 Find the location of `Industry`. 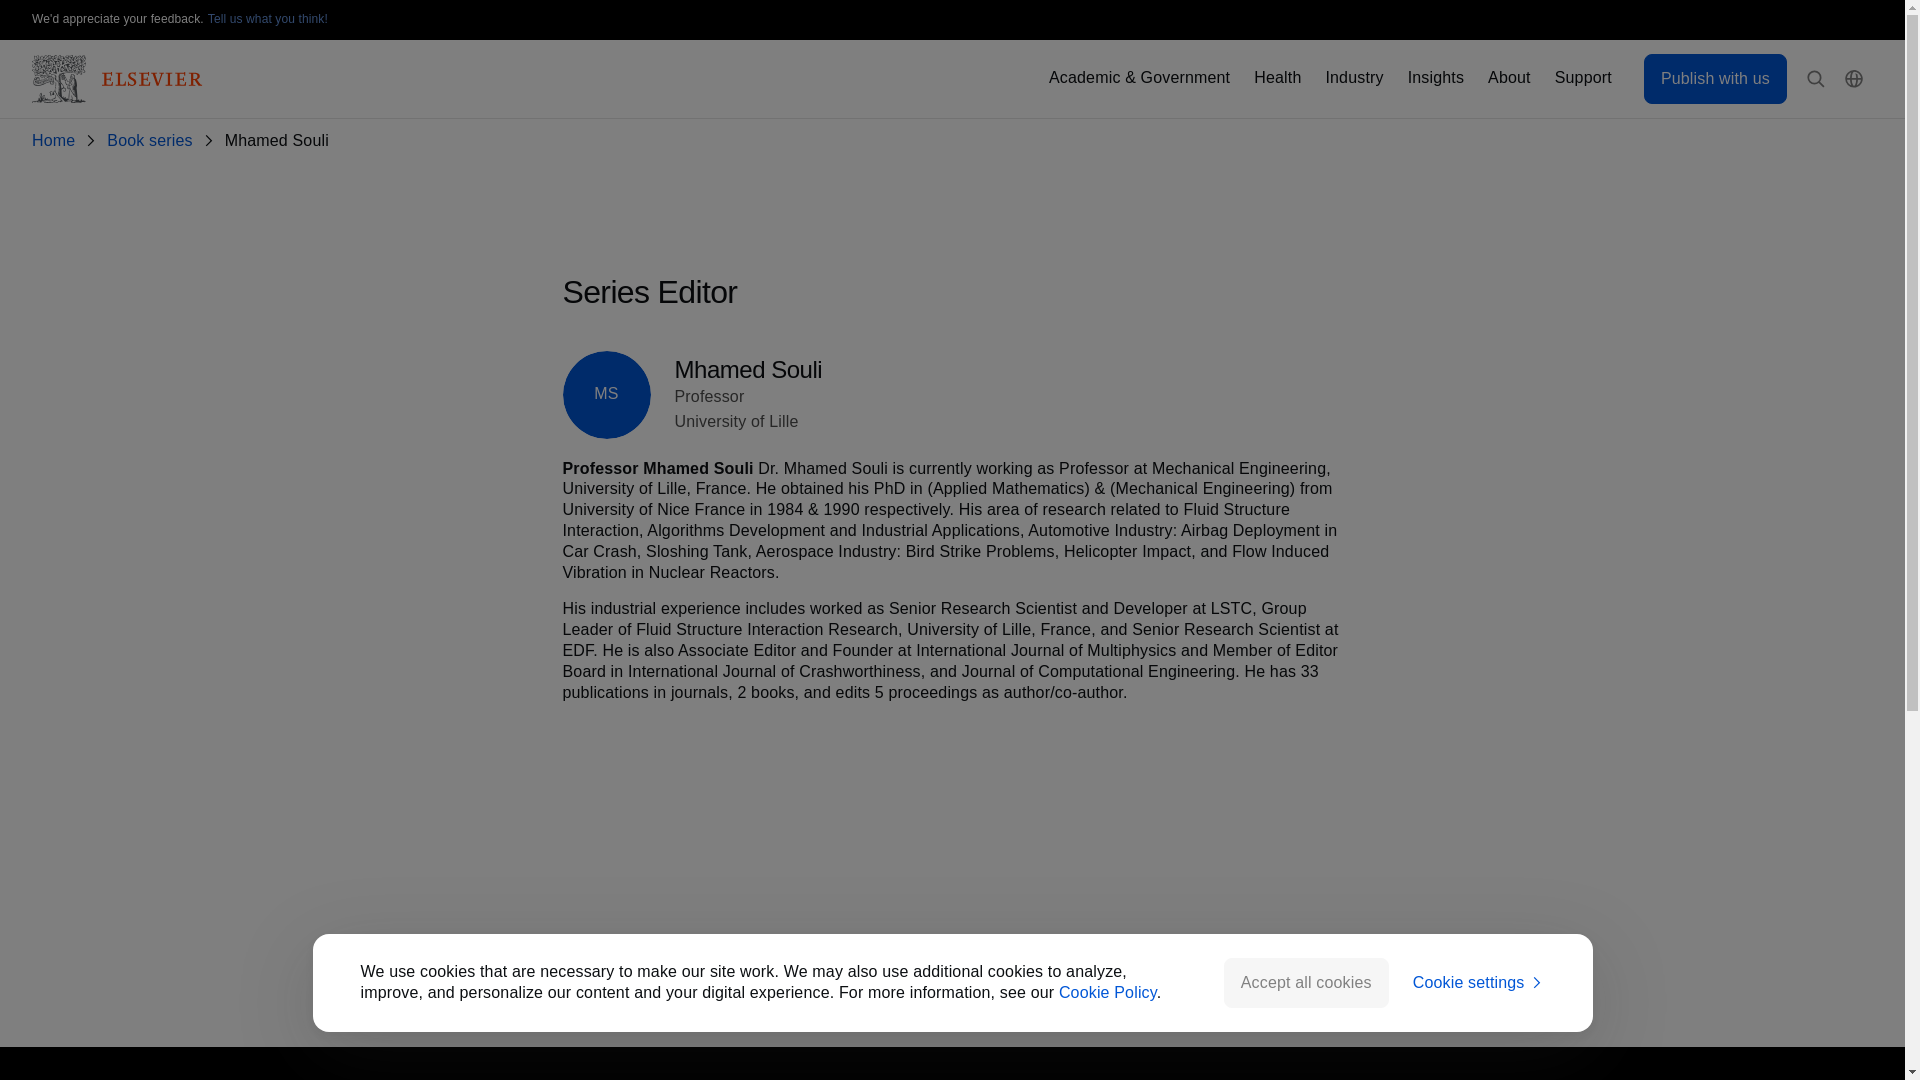

Industry is located at coordinates (1353, 78).